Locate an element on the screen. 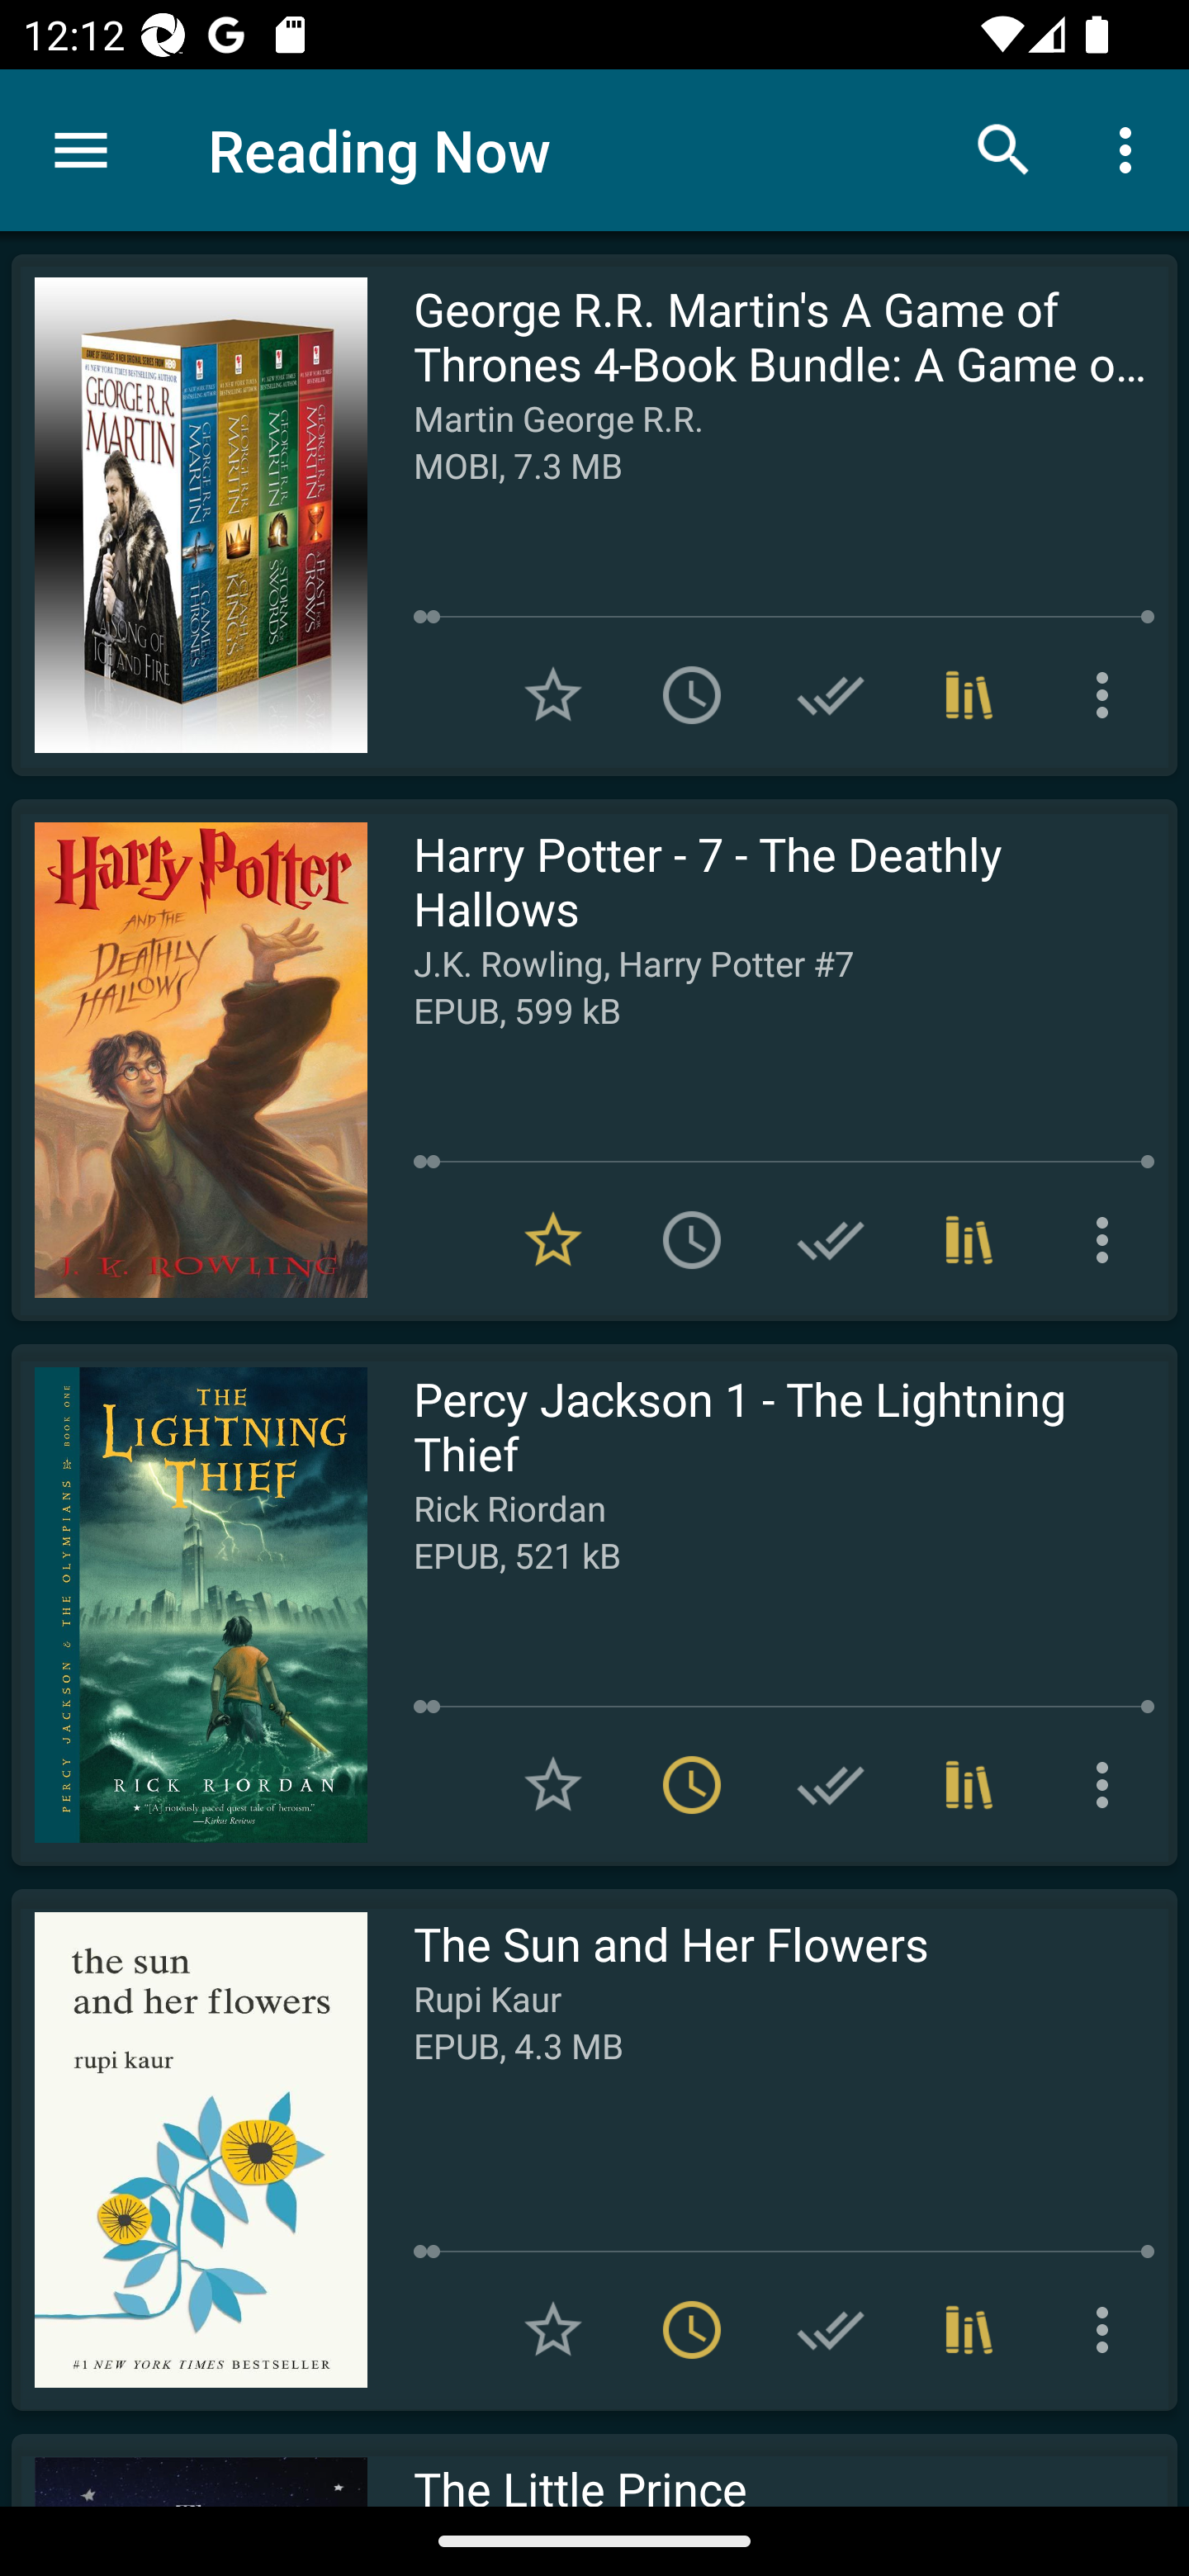 The height and width of the screenshot is (2576, 1189). Add to Have read is located at coordinates (831, 2330).